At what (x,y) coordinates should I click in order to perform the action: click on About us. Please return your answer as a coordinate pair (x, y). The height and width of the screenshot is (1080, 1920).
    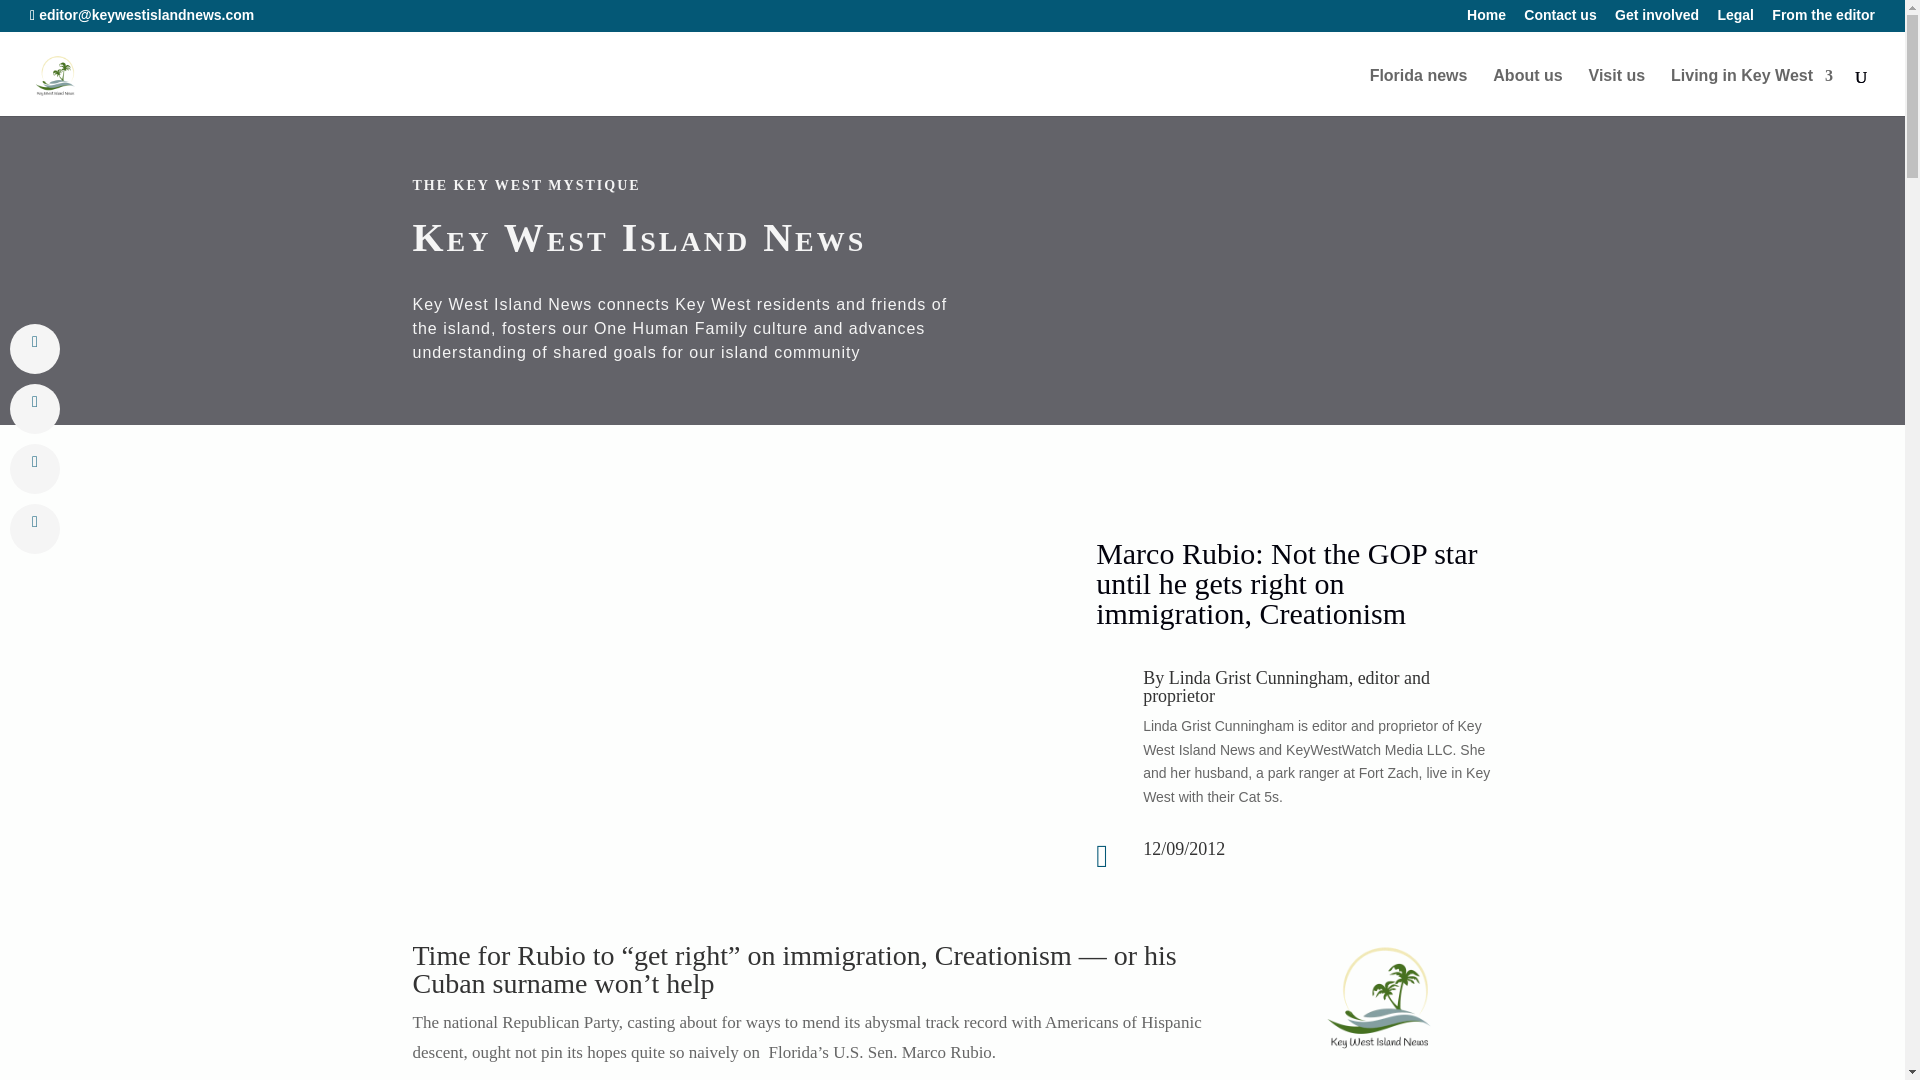
    Looking at the image, I should click on (1528, 92).